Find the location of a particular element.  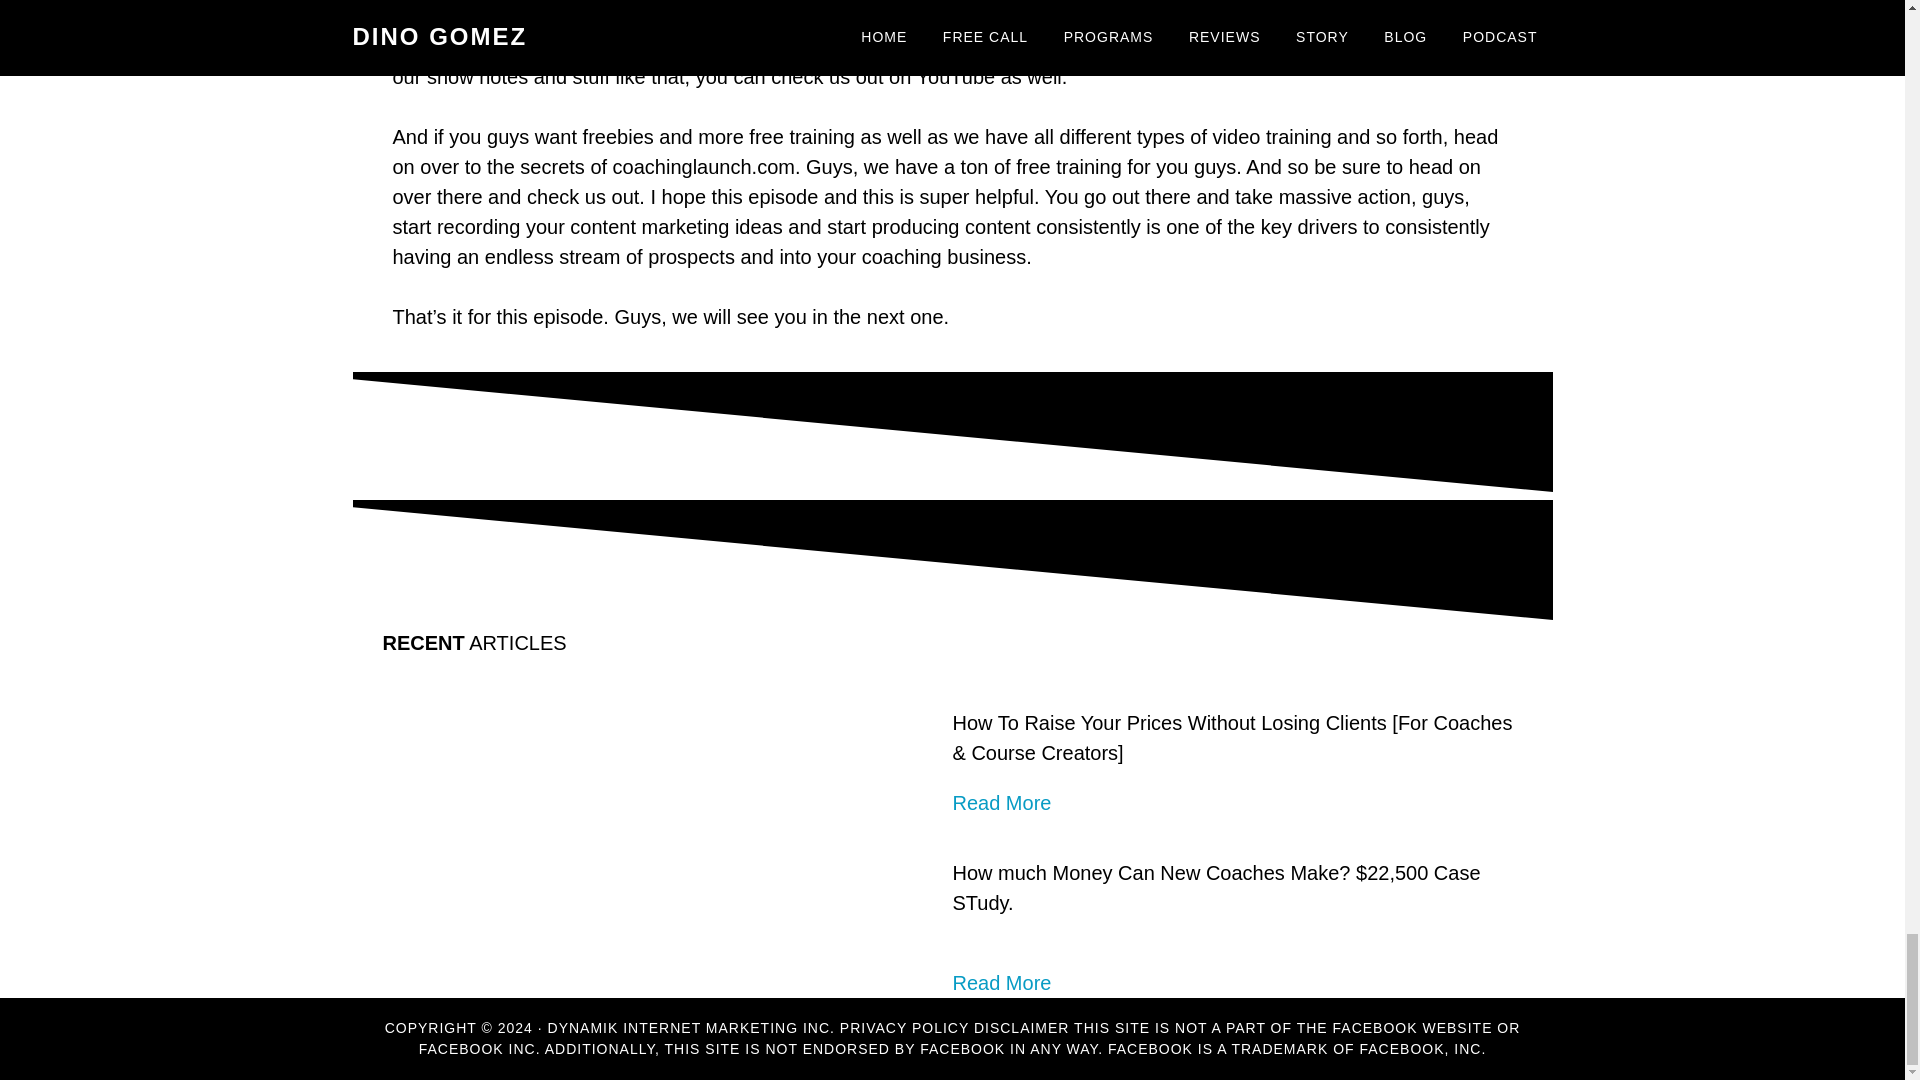

PRIVACY POLICY is located at coordinates (904, 1027).